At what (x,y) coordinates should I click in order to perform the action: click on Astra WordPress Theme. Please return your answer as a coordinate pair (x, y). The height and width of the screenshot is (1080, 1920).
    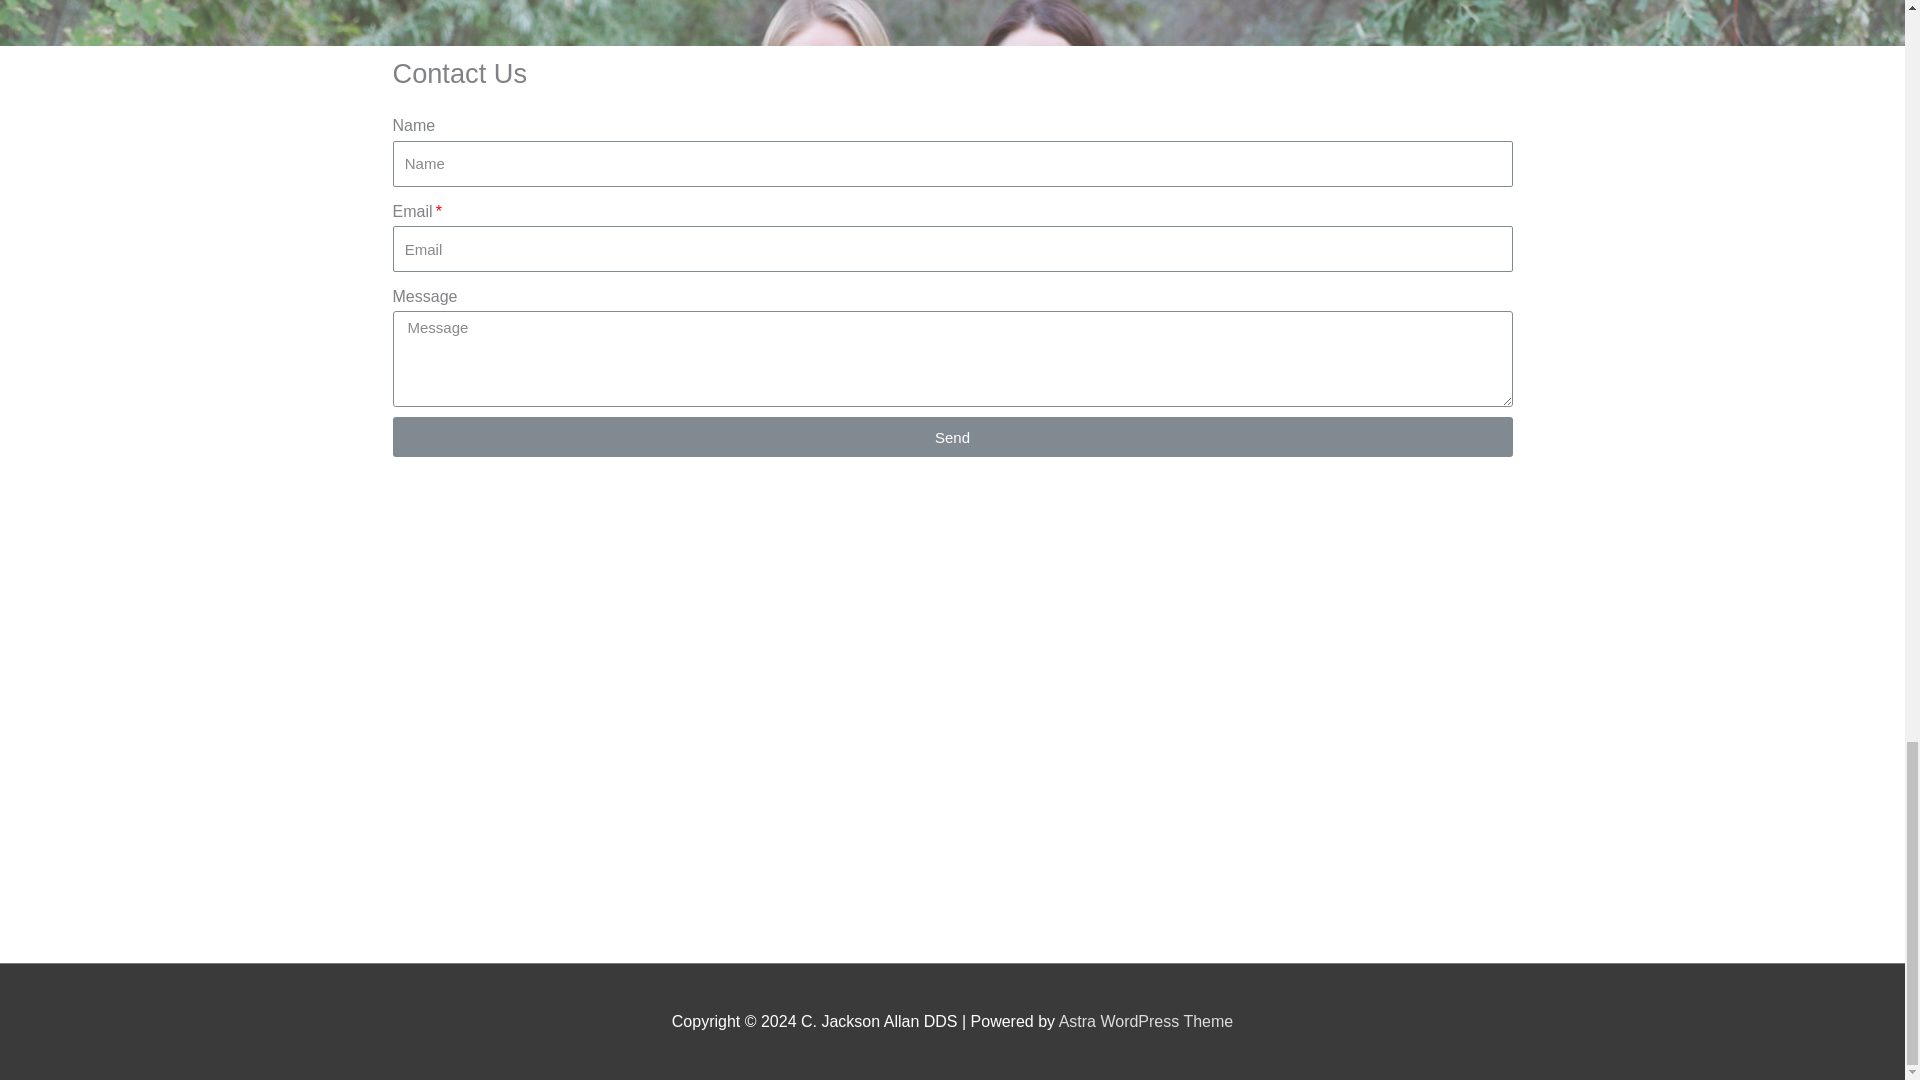
    Looking at the image, I should click on (1146, 1022).